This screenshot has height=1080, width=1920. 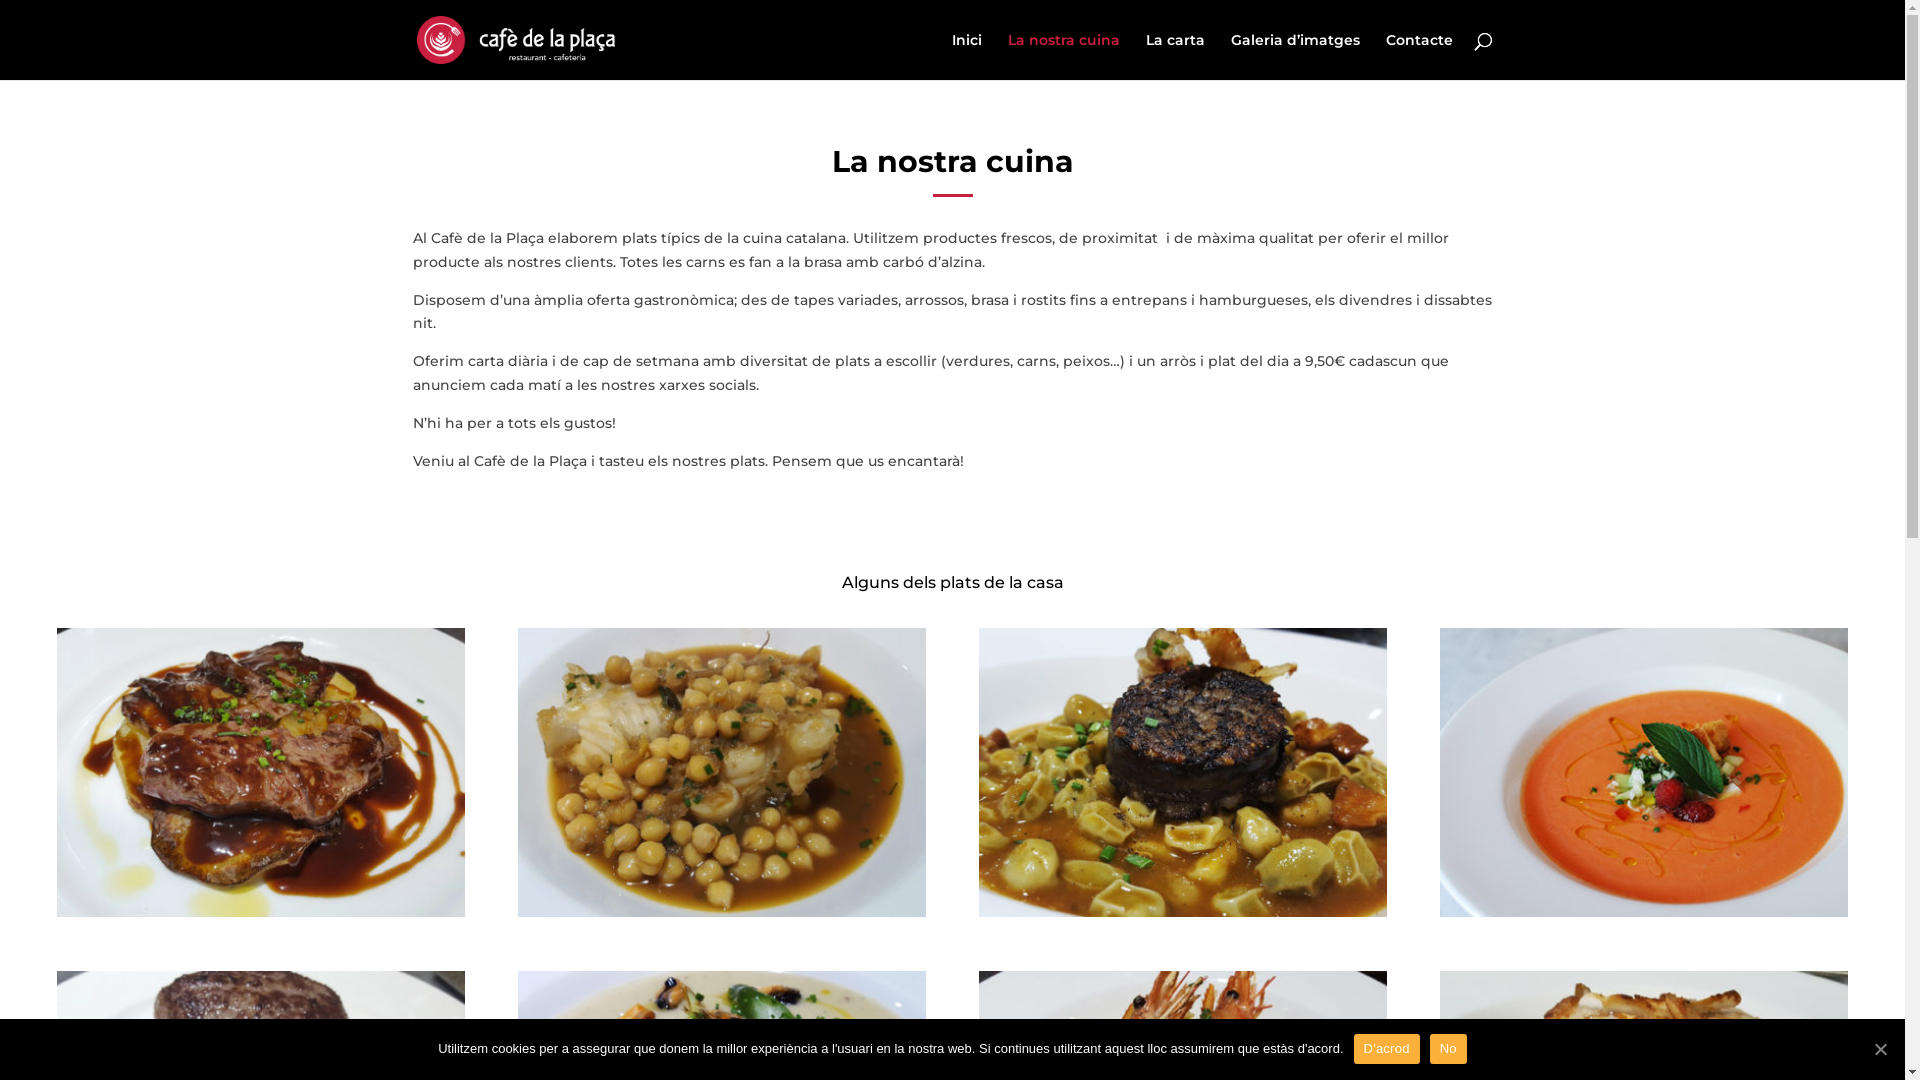 What do you see at coordinates (1448, 1049) in the screenshot?
I see `No` at bounding box center [1448, 1049].